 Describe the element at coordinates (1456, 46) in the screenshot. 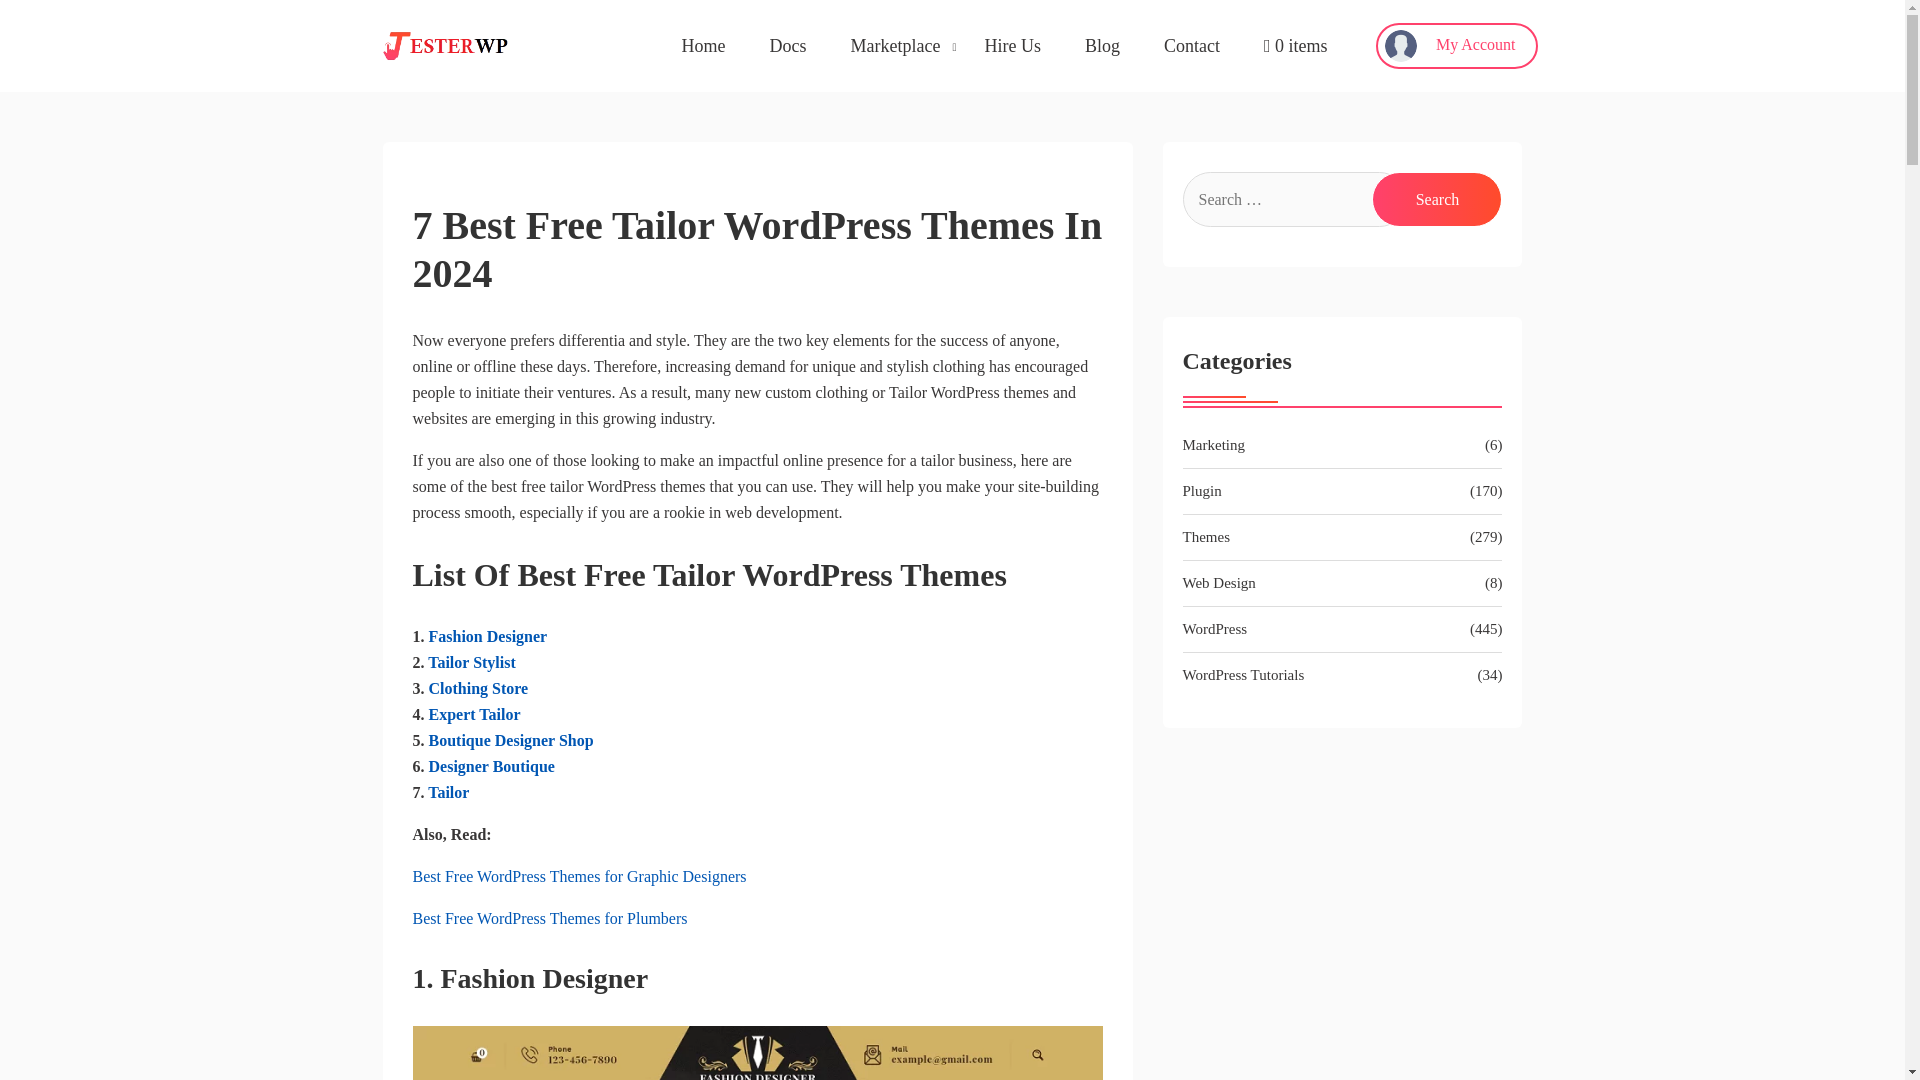

I see `My Account` at that location.